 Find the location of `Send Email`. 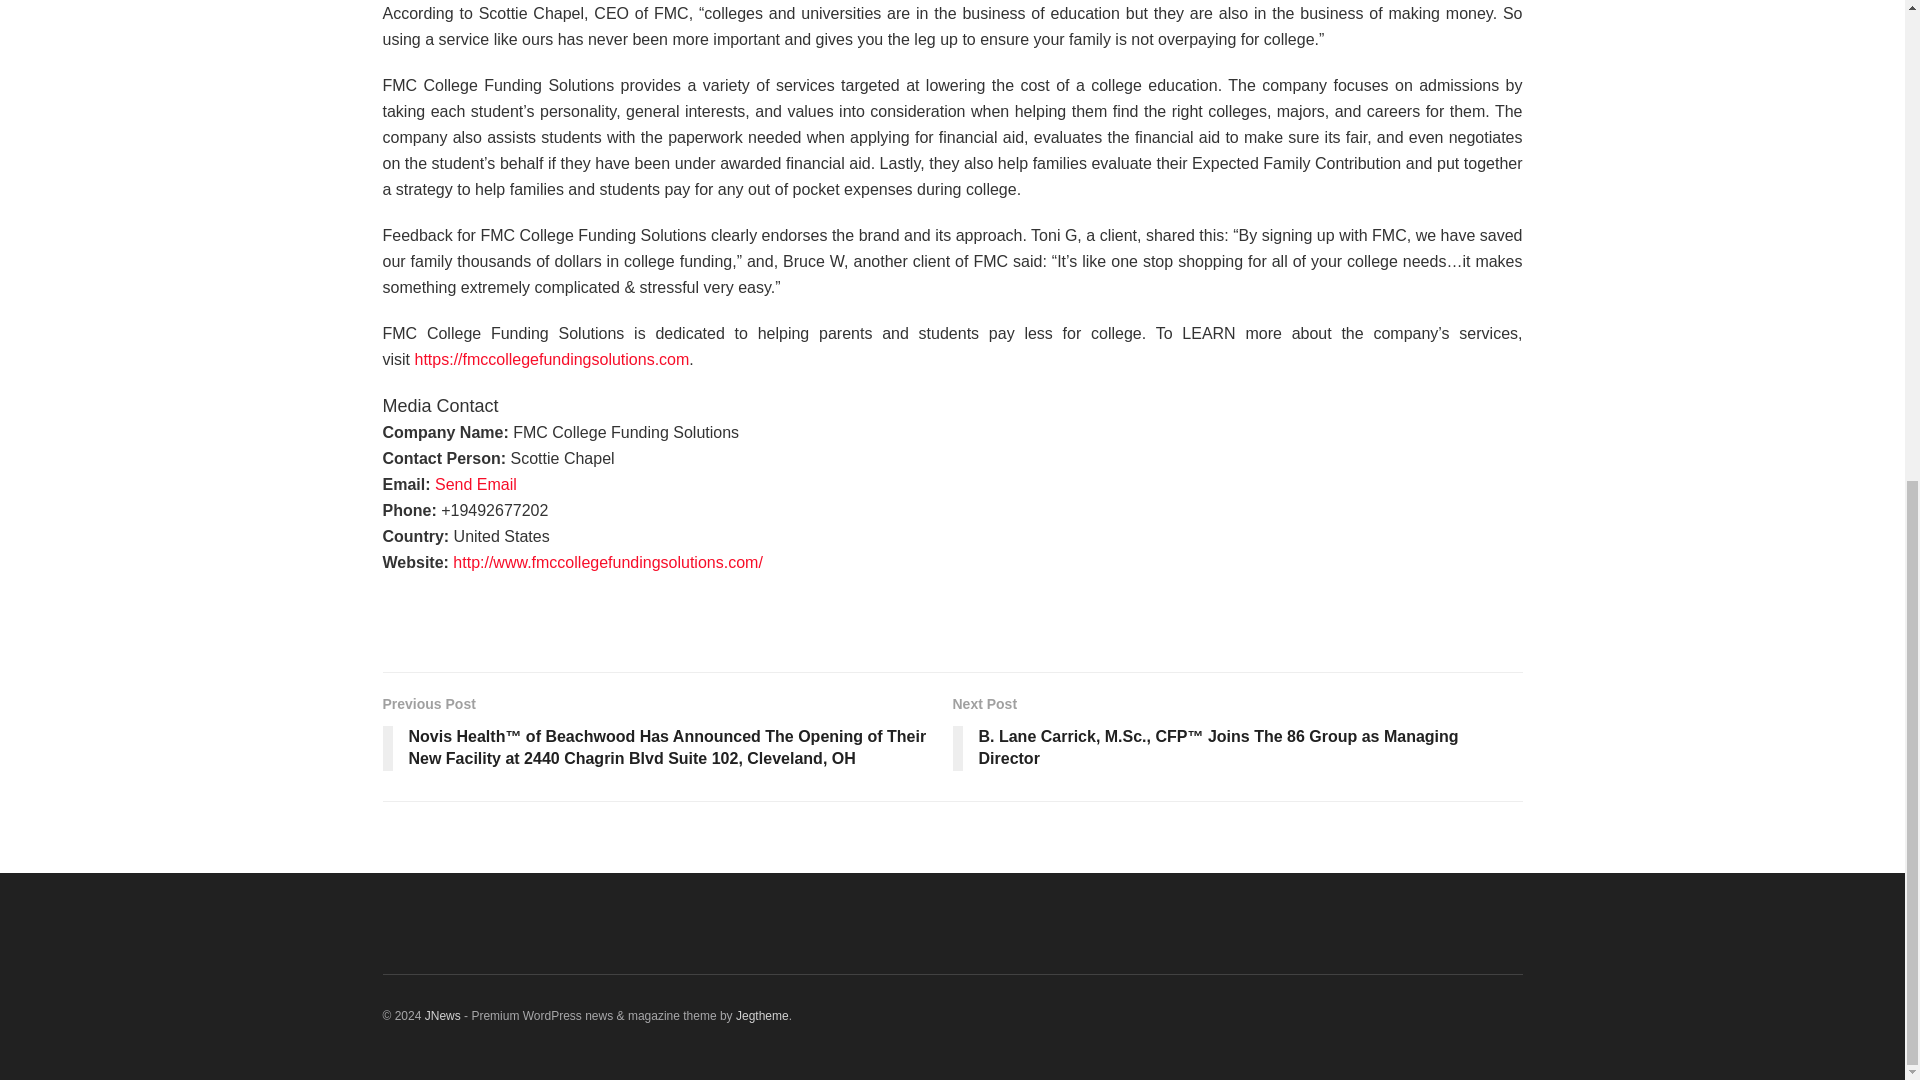

Send Email is located at coordinates (476, 484).